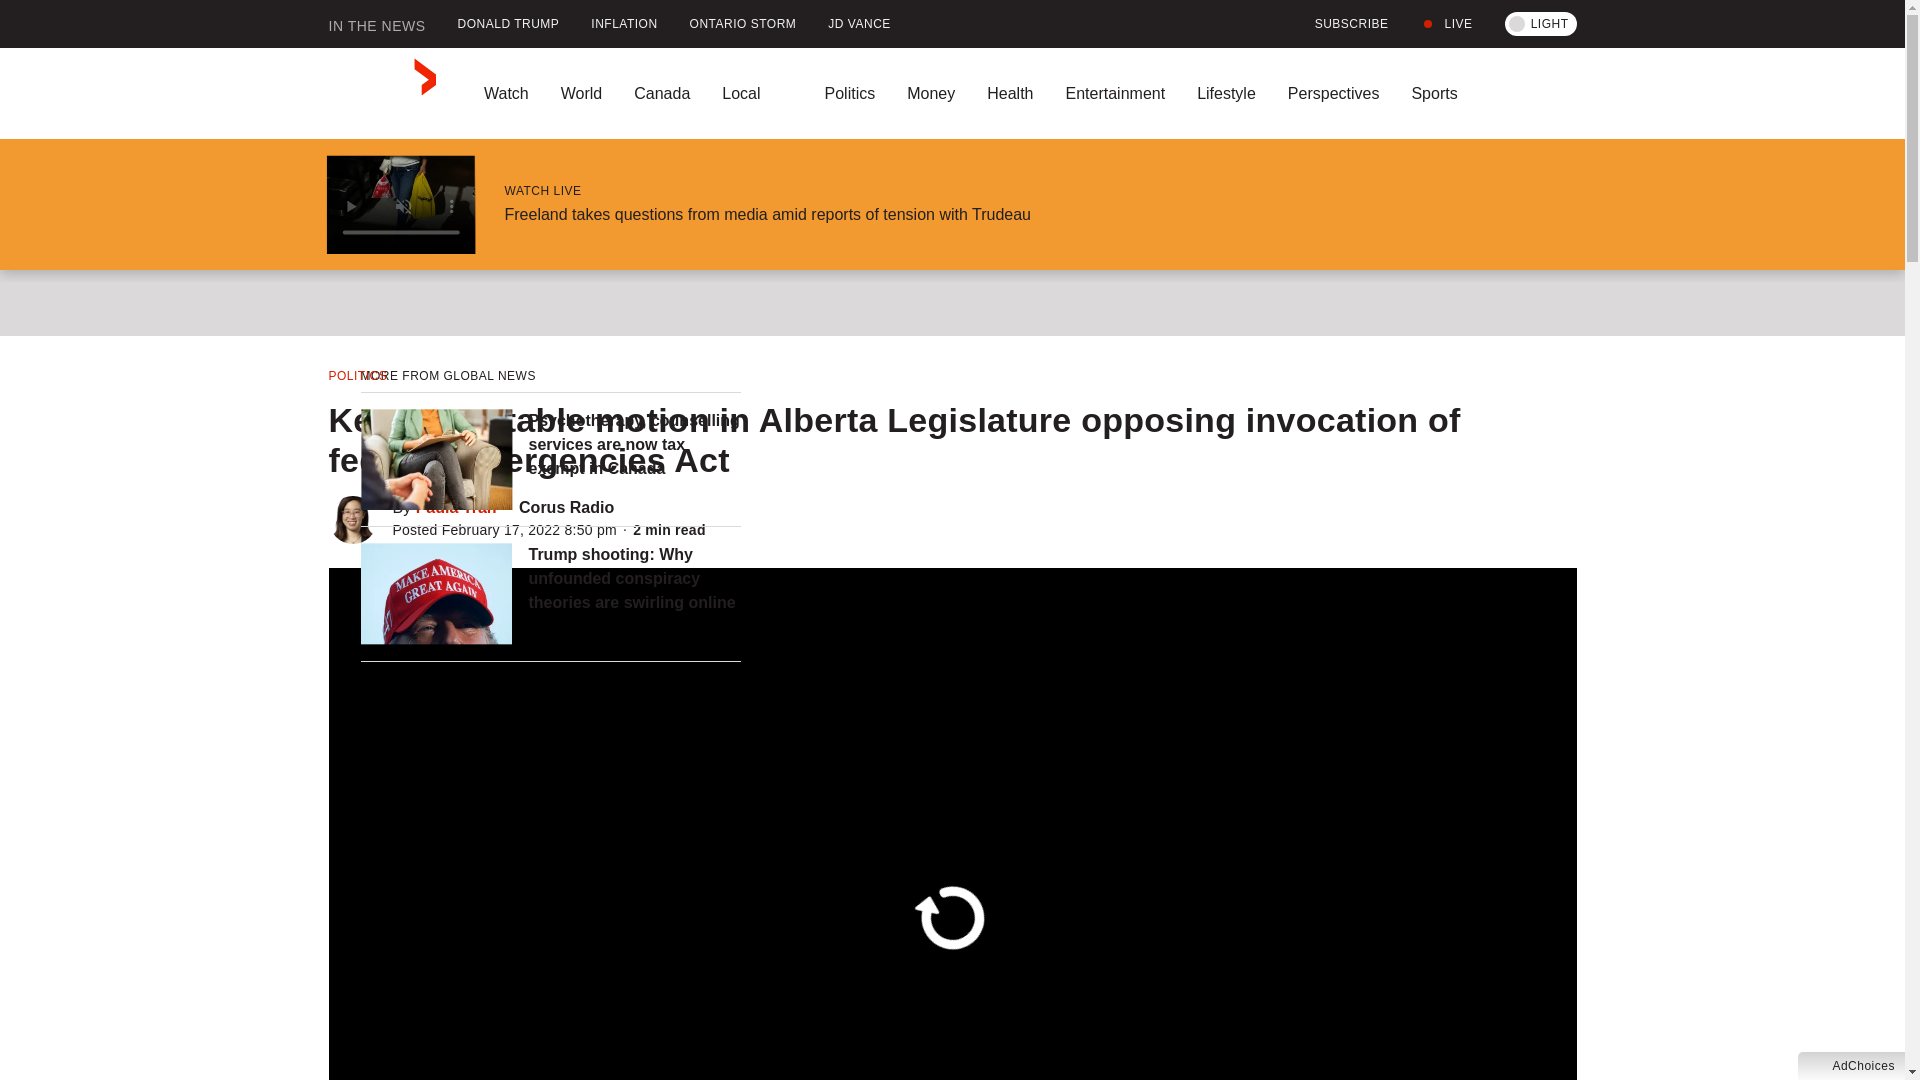 Image resolution: width=1920 pixels, height=1080 pixels. What do you see at coordinates (382, 93) in the screenshot?
I see `GlobalNews home` at bounding box center [382, 93].